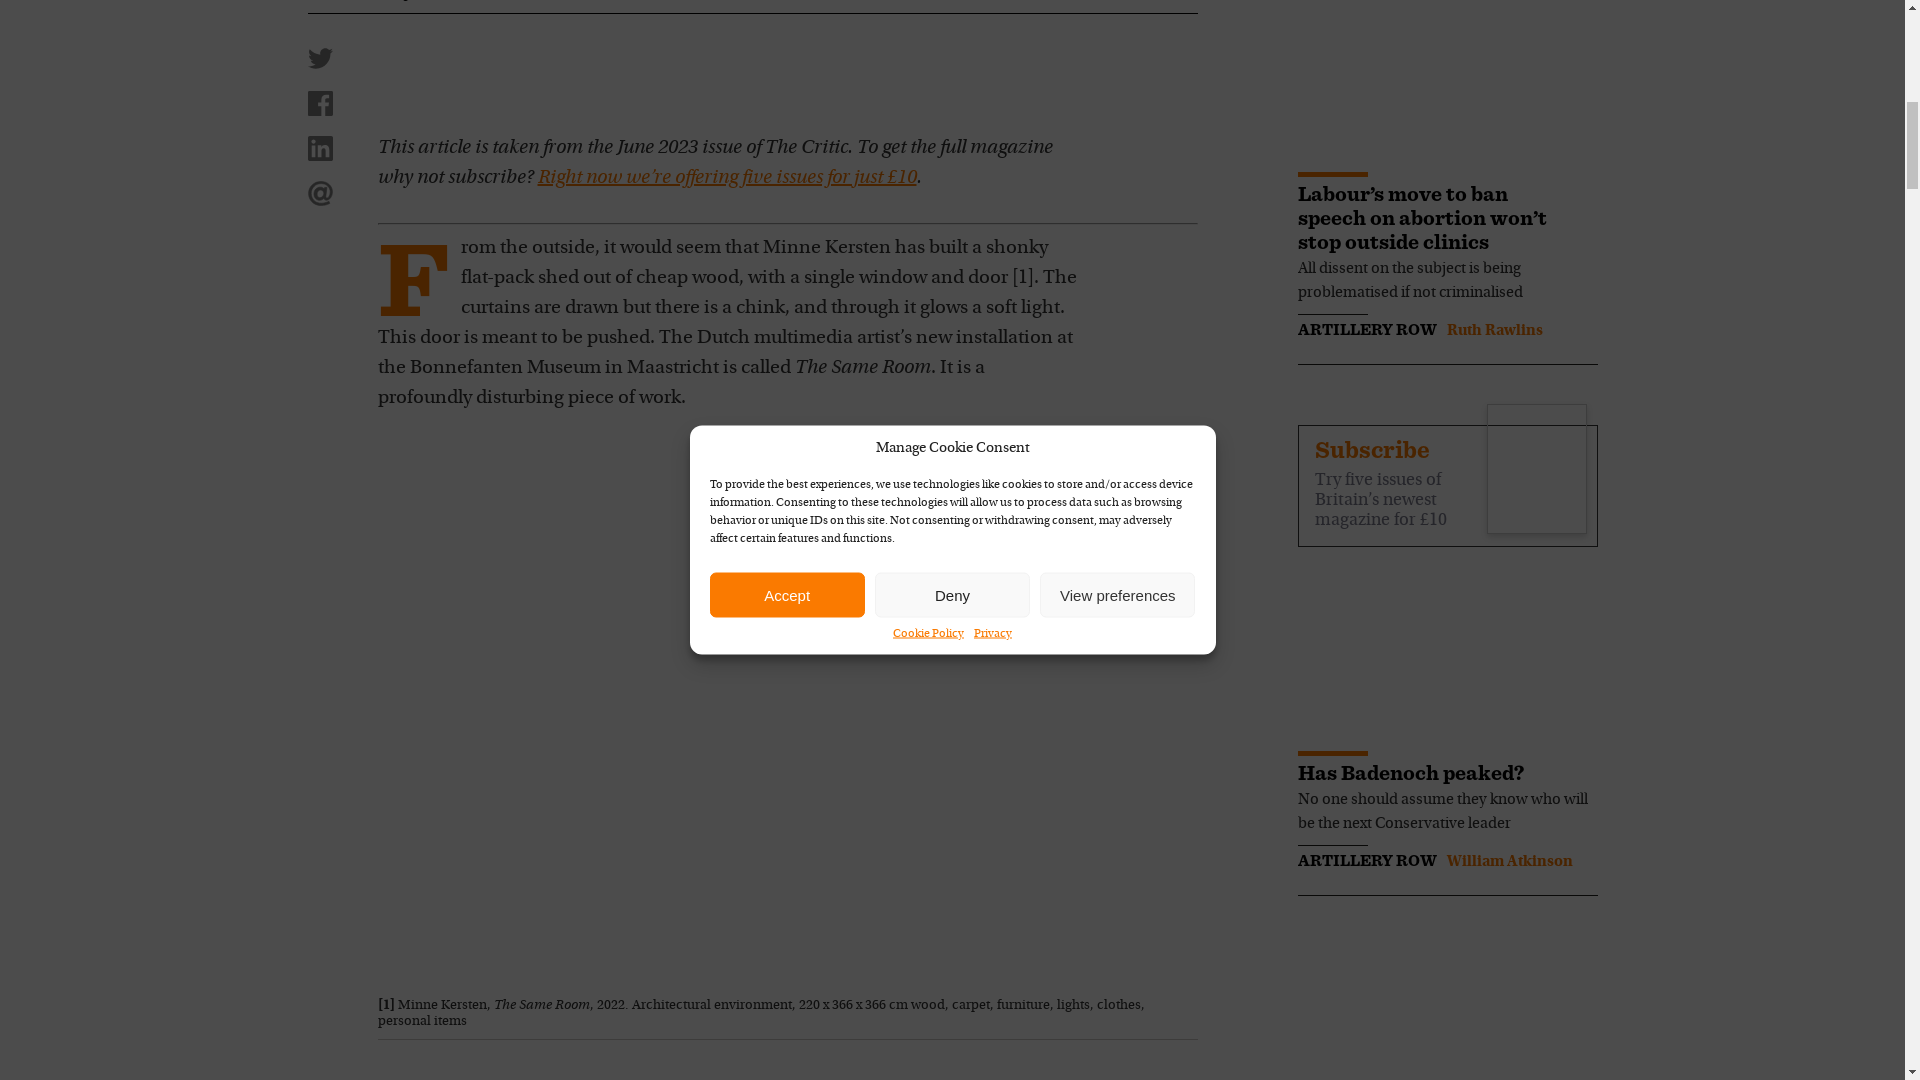  What do you see at coordinates (1508, 862) in the screenshot?
I see `Posts by William Atkinson` at bounding box center [1508, 862].